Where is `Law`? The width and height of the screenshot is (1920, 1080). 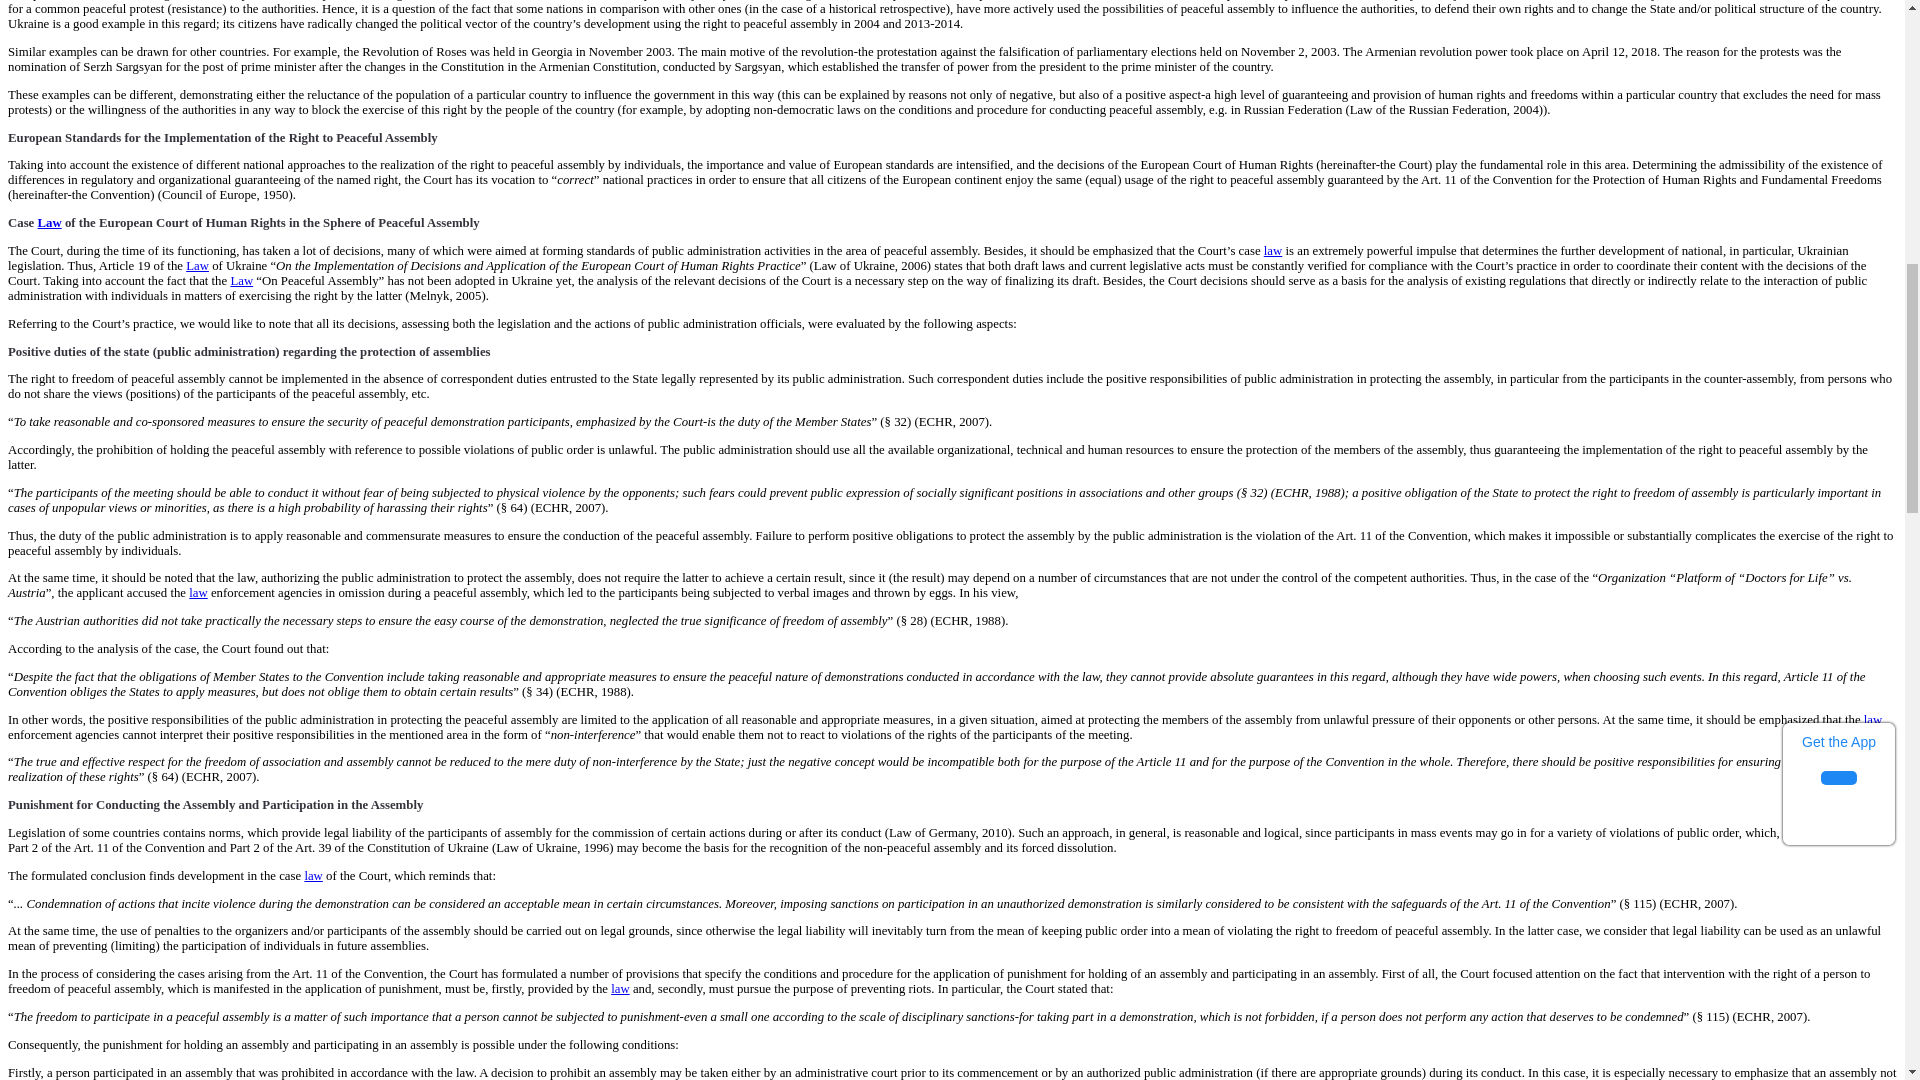 Law is located at coordinates (198, 266).